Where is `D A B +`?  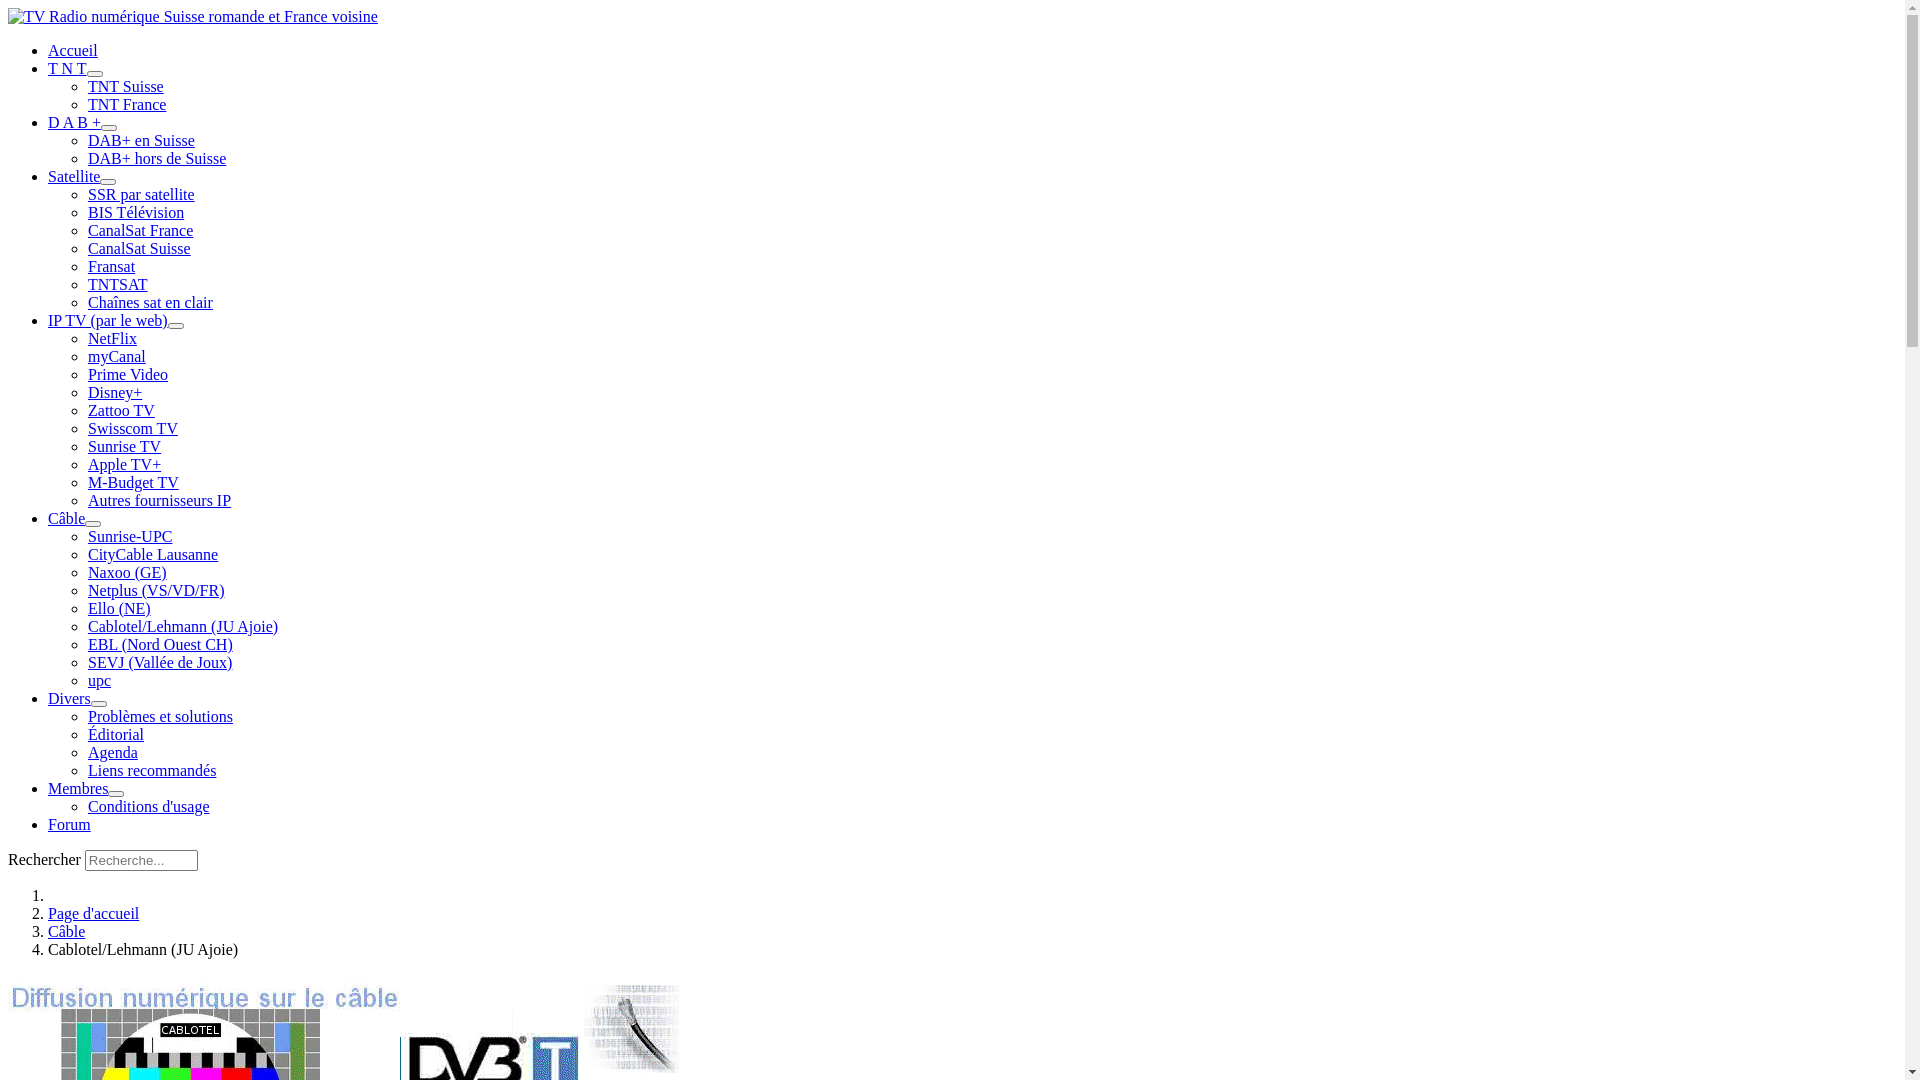 D A B + is located at coordinates (74, 122).